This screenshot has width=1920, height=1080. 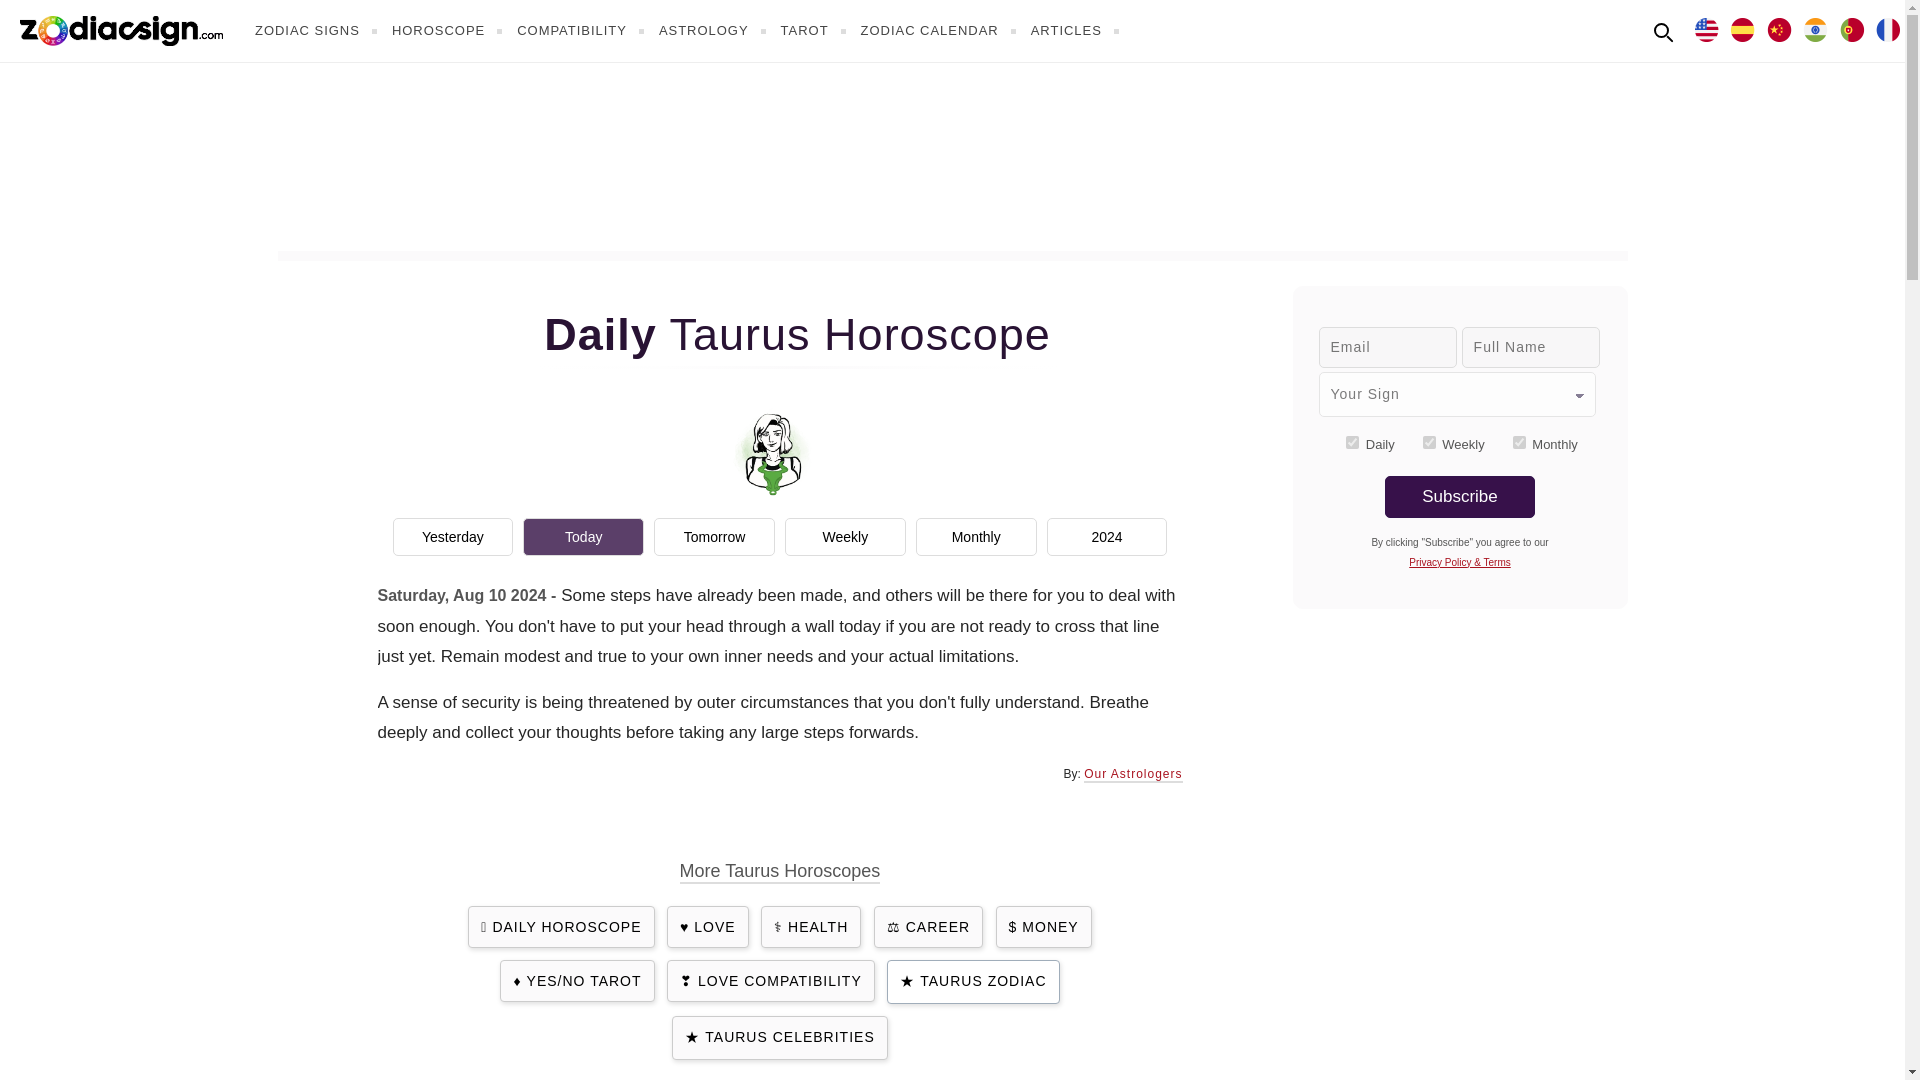 I want to click on In English, so click(x=1706, y=28).